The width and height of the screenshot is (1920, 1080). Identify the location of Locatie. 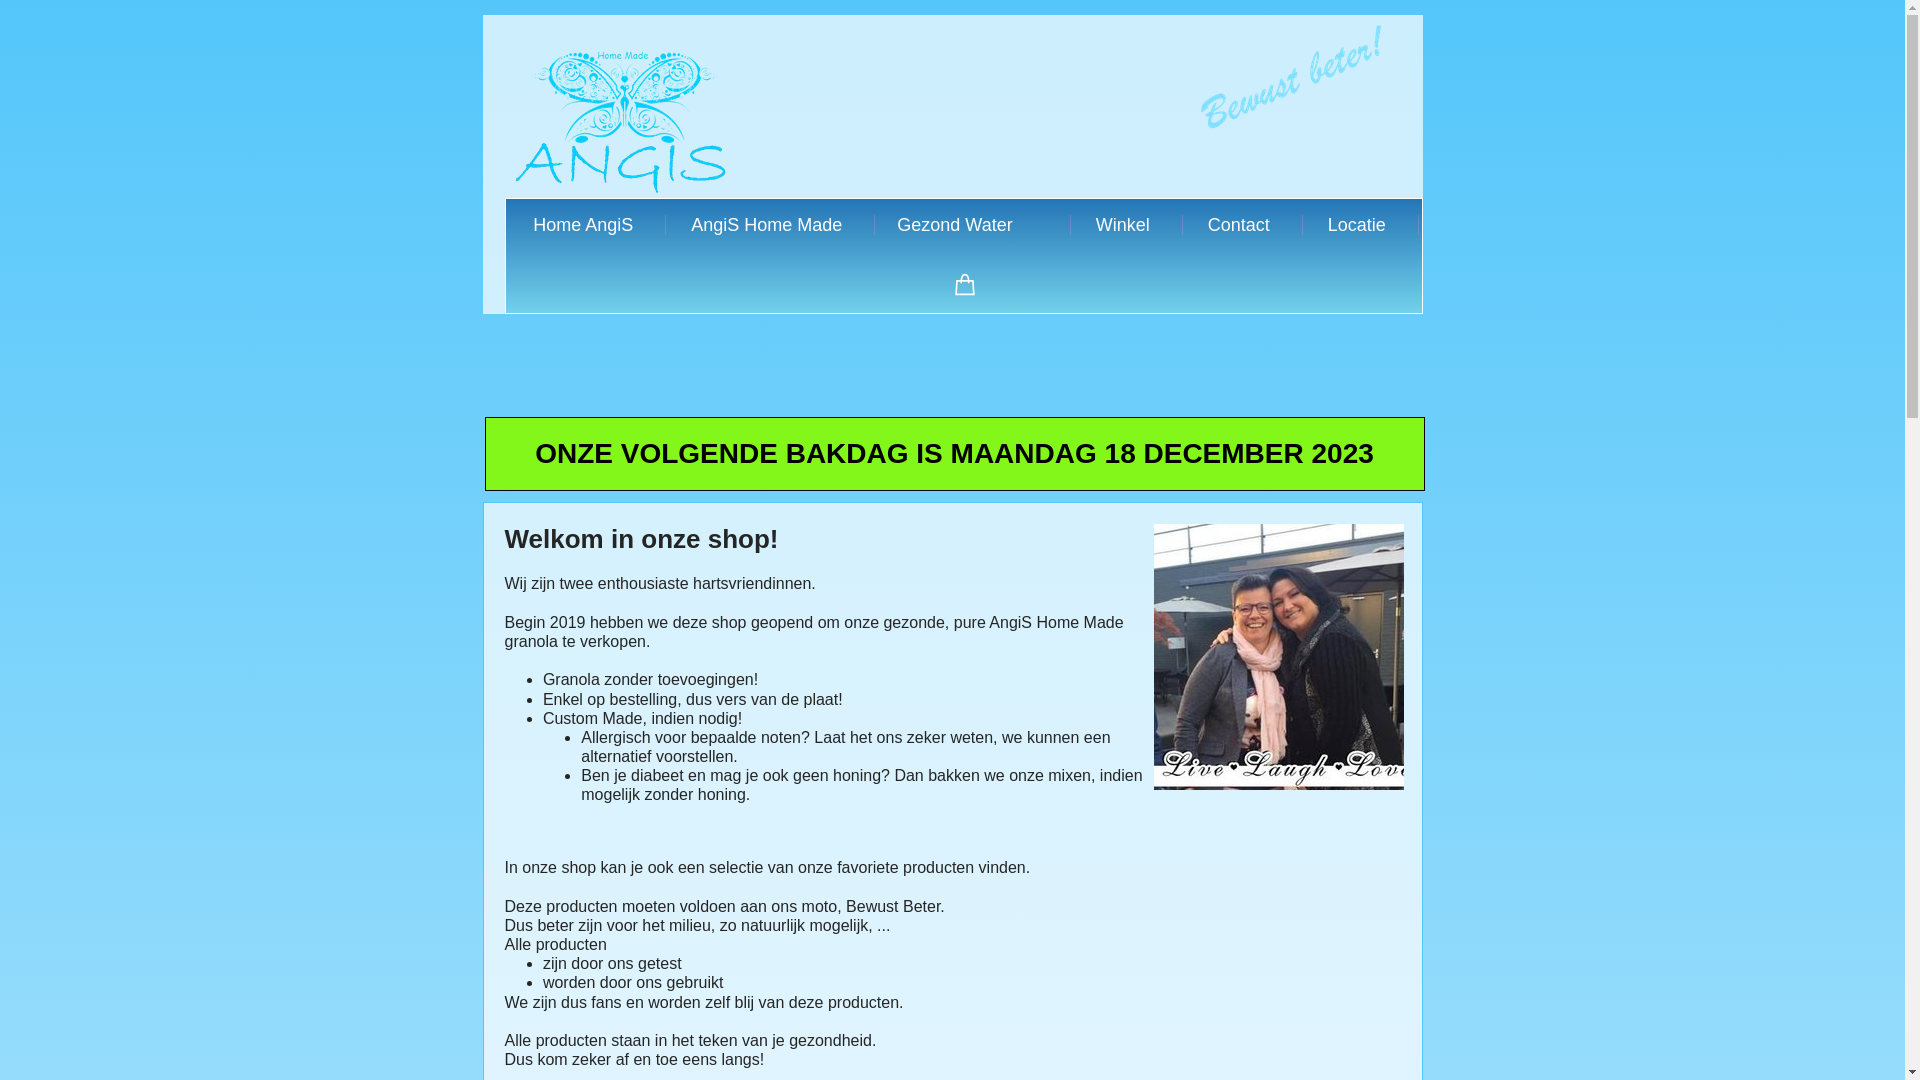
(1356, 225).